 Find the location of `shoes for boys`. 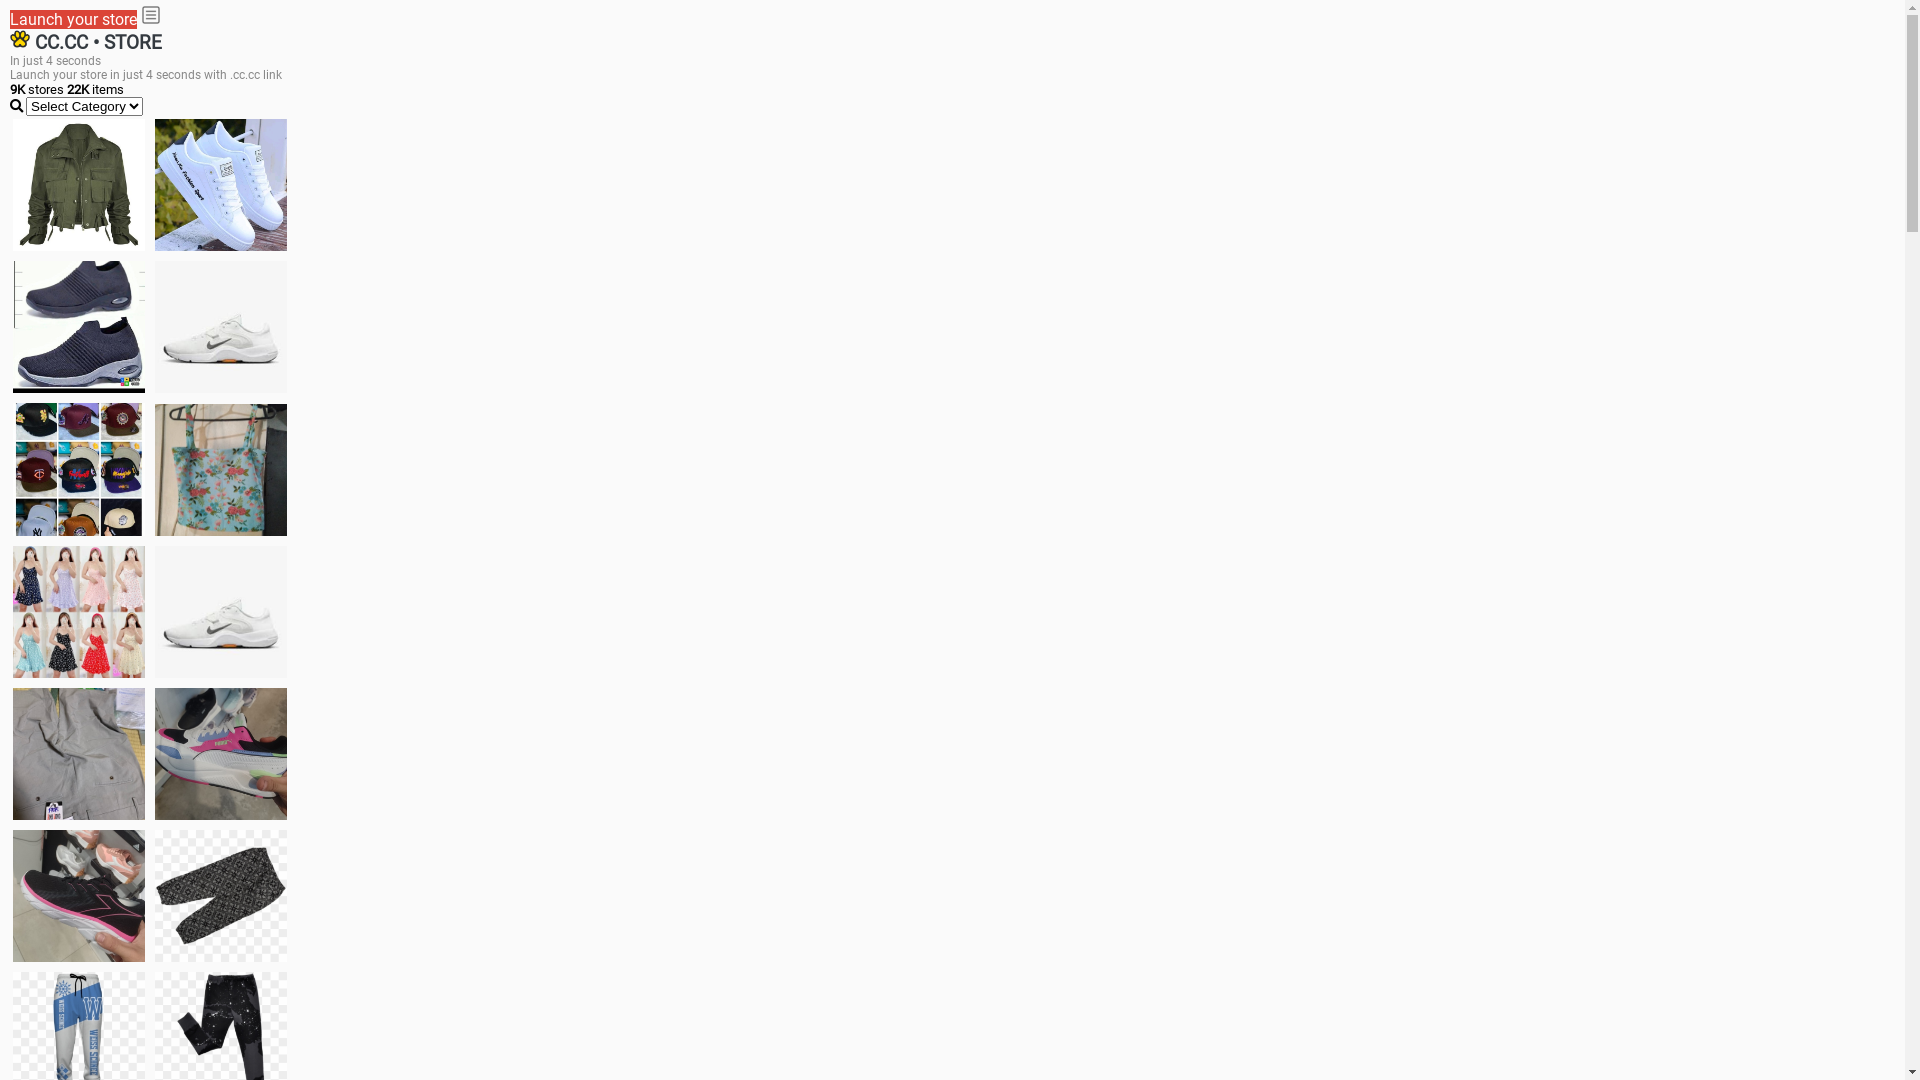

shoes for boys is located at coordinates (79, 327).